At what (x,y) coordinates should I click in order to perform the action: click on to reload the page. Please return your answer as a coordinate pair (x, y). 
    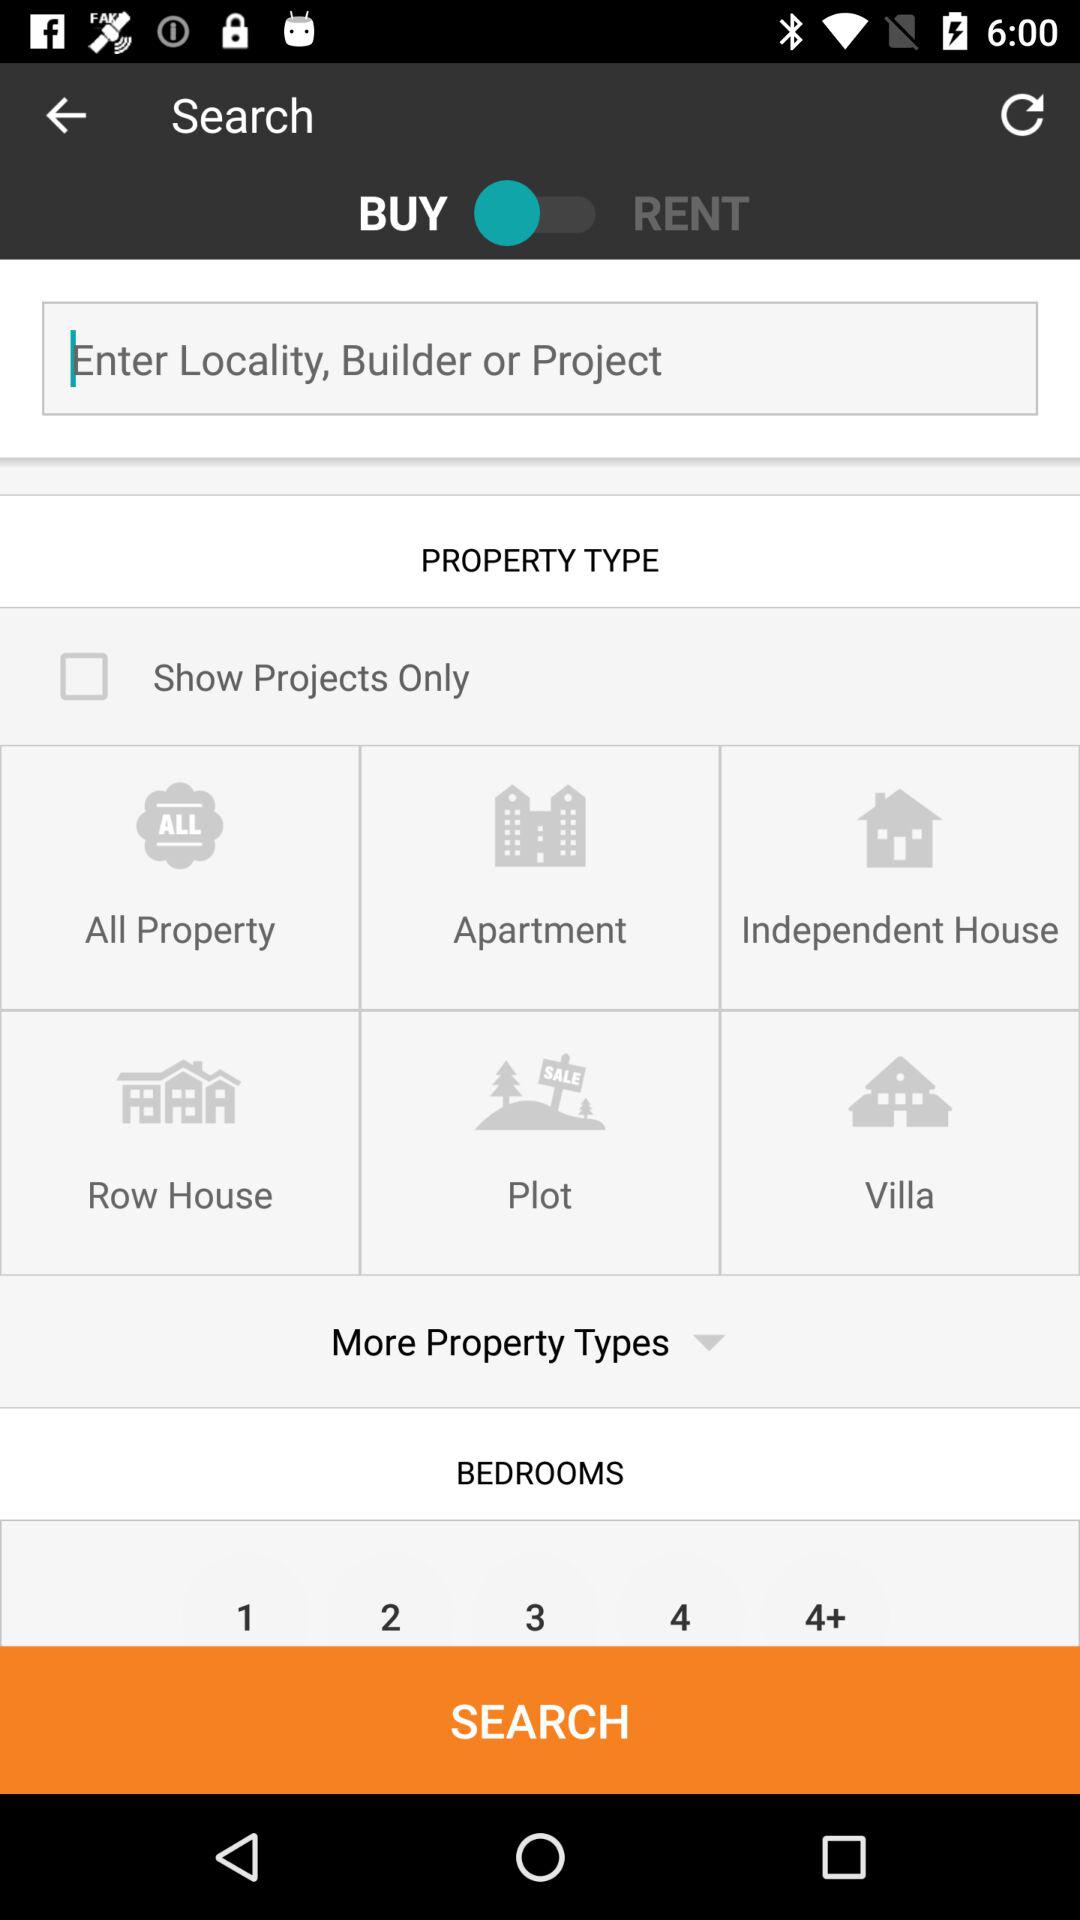
    Looking at the image, I should click on (1022, 114).